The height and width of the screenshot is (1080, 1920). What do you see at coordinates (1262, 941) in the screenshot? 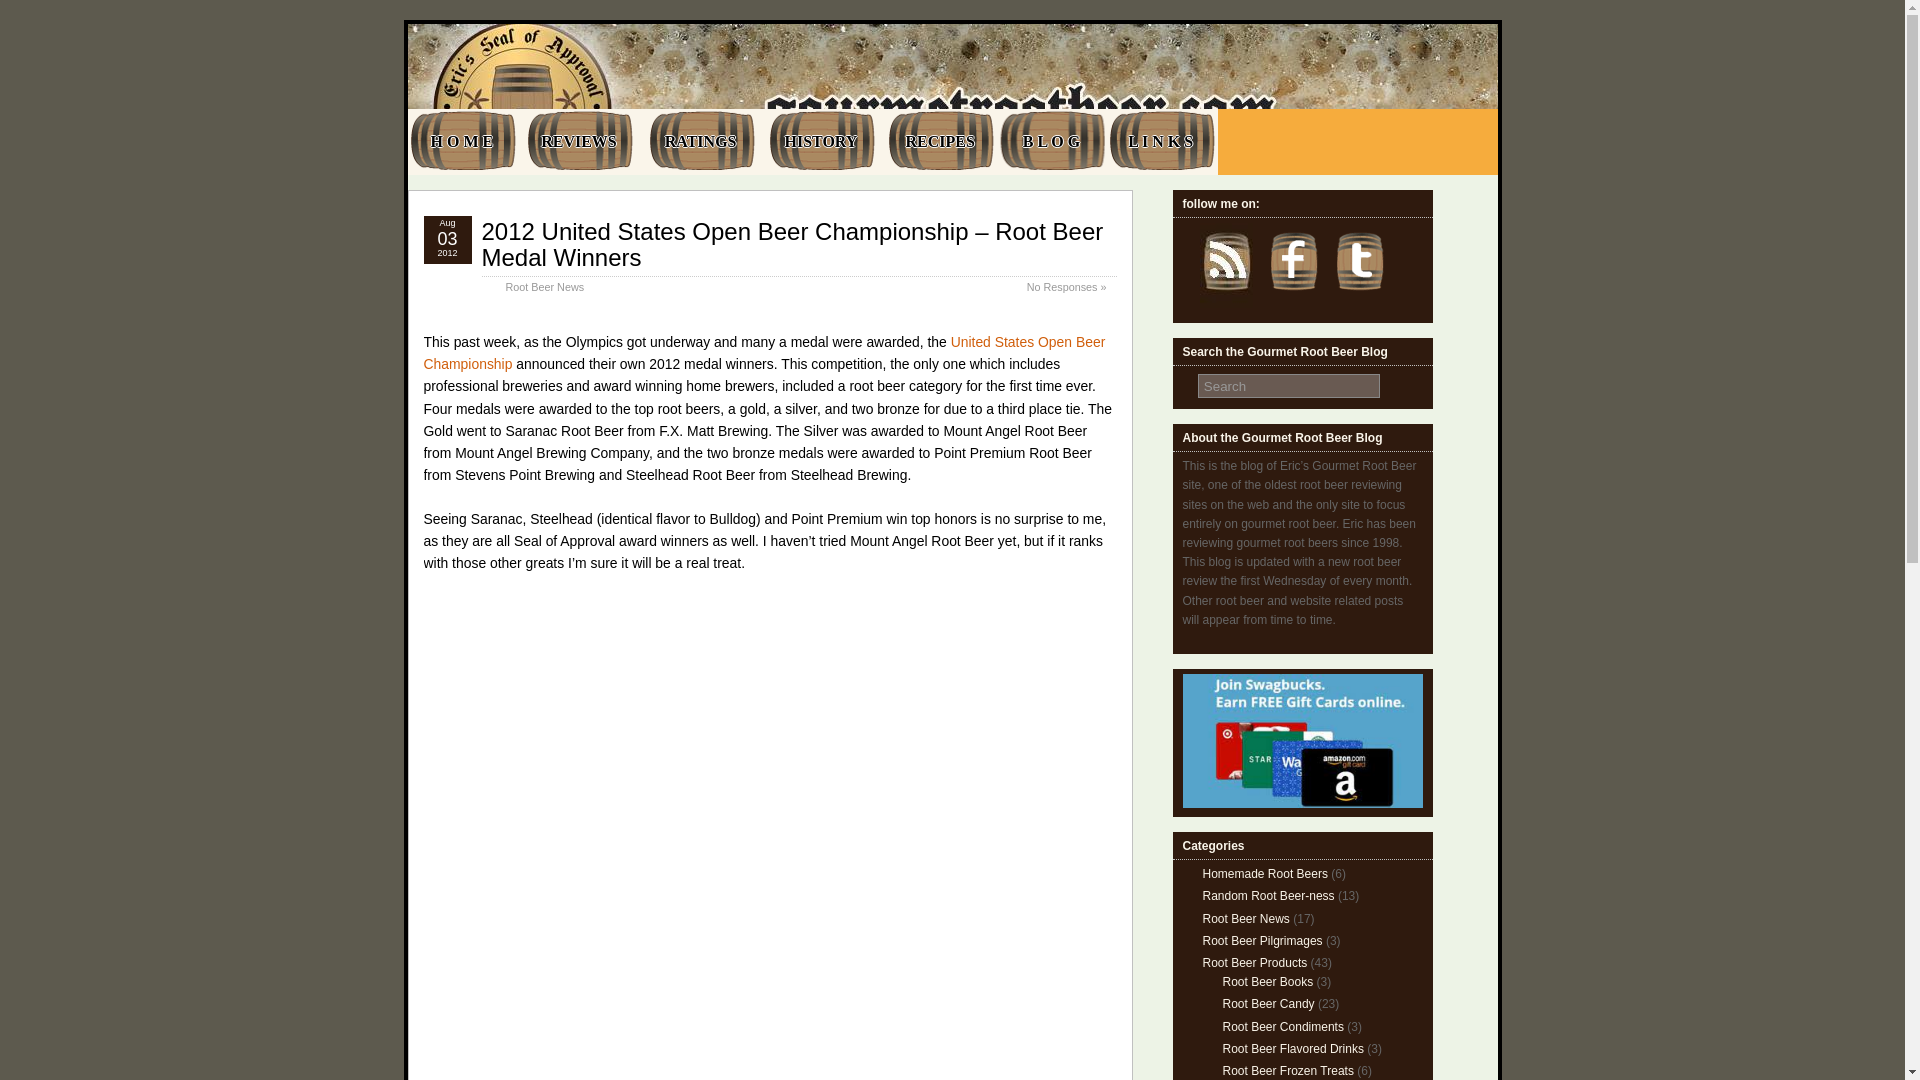
I see `Root Beer Pilgrimages` at bounding box center [1262, 941].